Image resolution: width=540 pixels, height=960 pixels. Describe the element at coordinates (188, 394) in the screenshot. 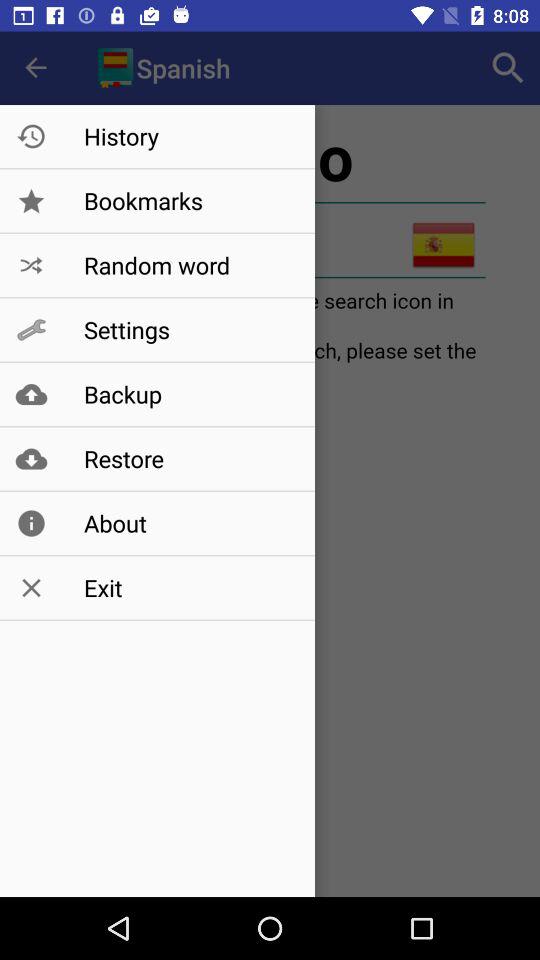

I see `turn off the backup item` at that location.